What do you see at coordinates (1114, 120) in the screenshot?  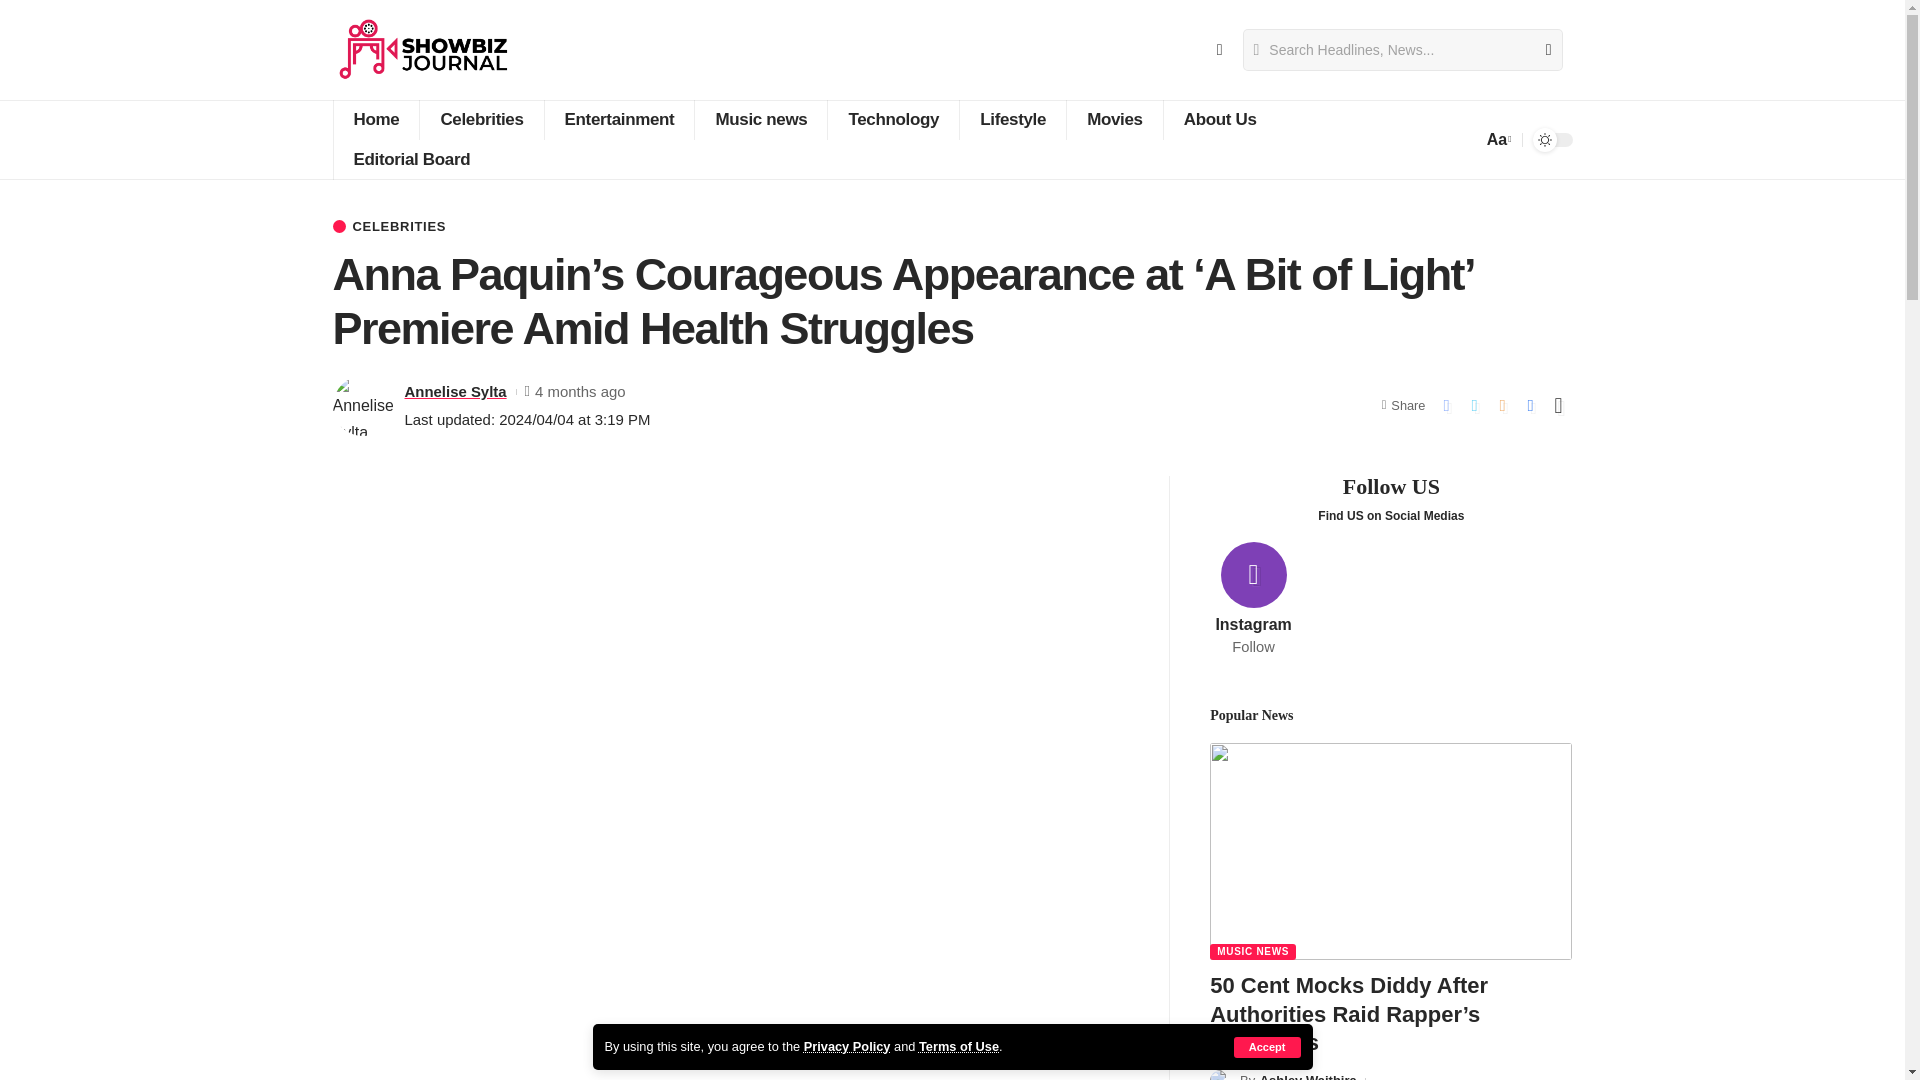 I see `Movies` at bounding box center [1114, 120].